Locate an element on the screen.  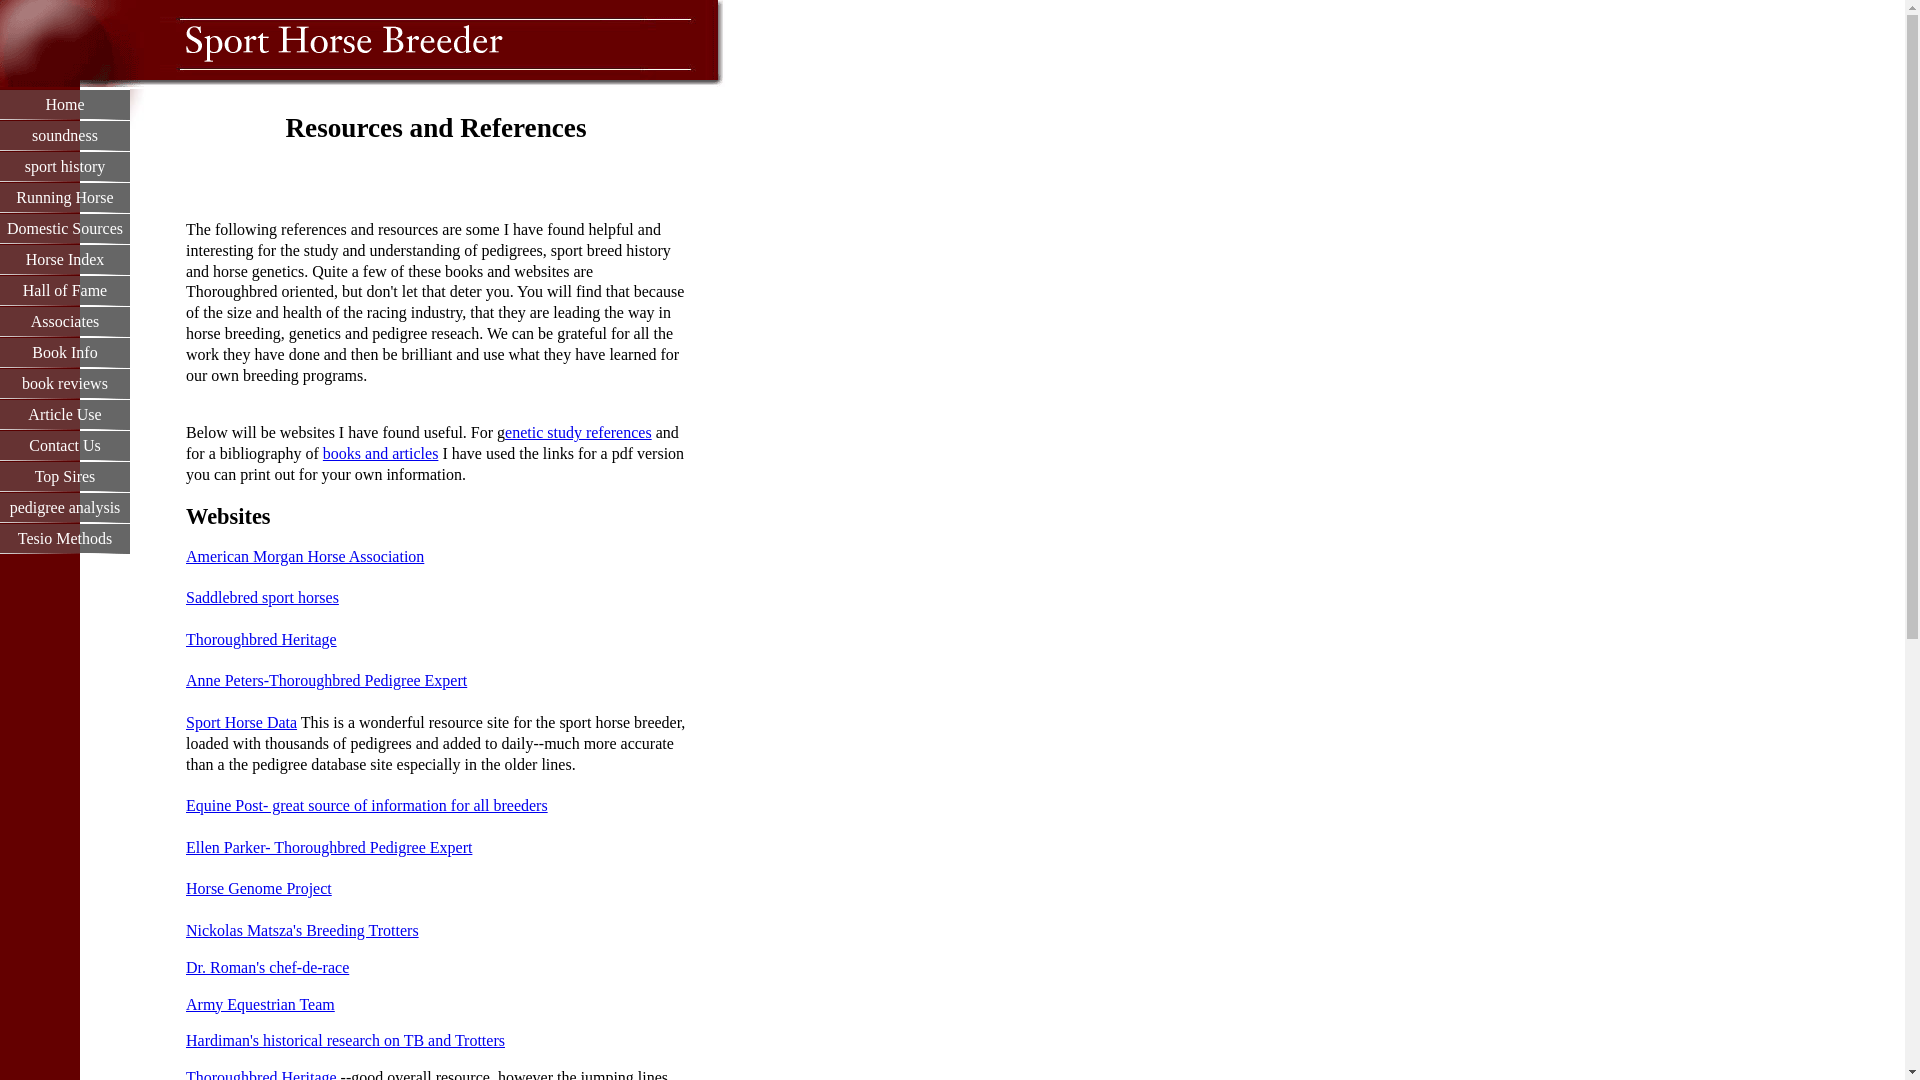
Contact Us is located at coordinates (65, 445).